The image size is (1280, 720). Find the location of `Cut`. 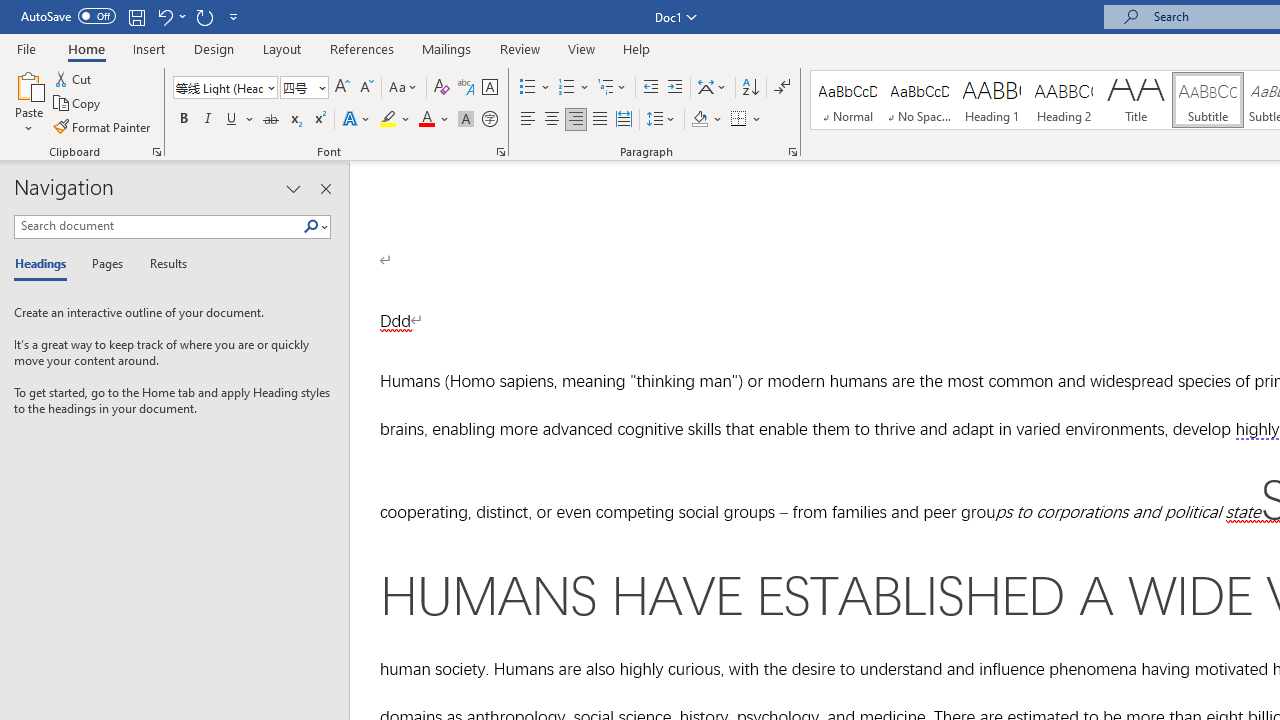

Cut is located at coordinates (74, 78).